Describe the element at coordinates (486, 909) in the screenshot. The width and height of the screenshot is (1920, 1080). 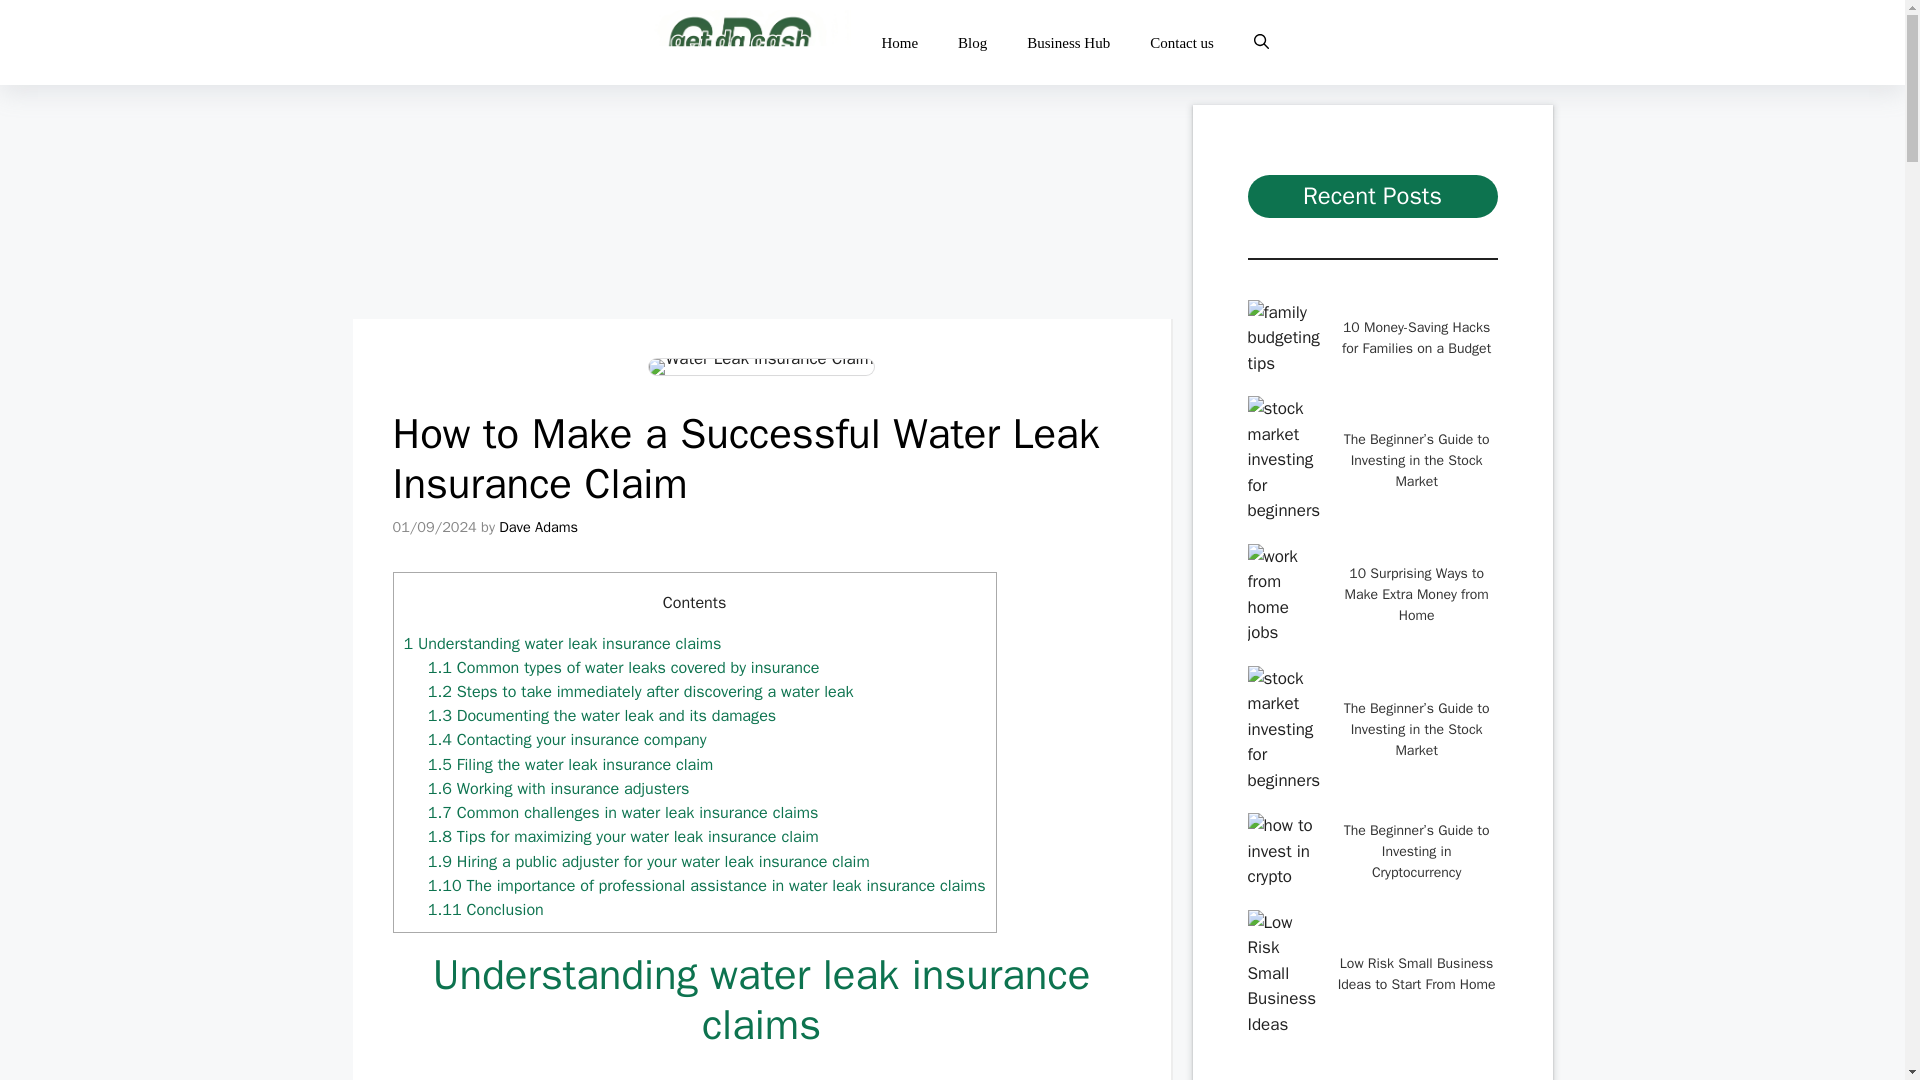
I see `1.11 Conclusion` at that location.